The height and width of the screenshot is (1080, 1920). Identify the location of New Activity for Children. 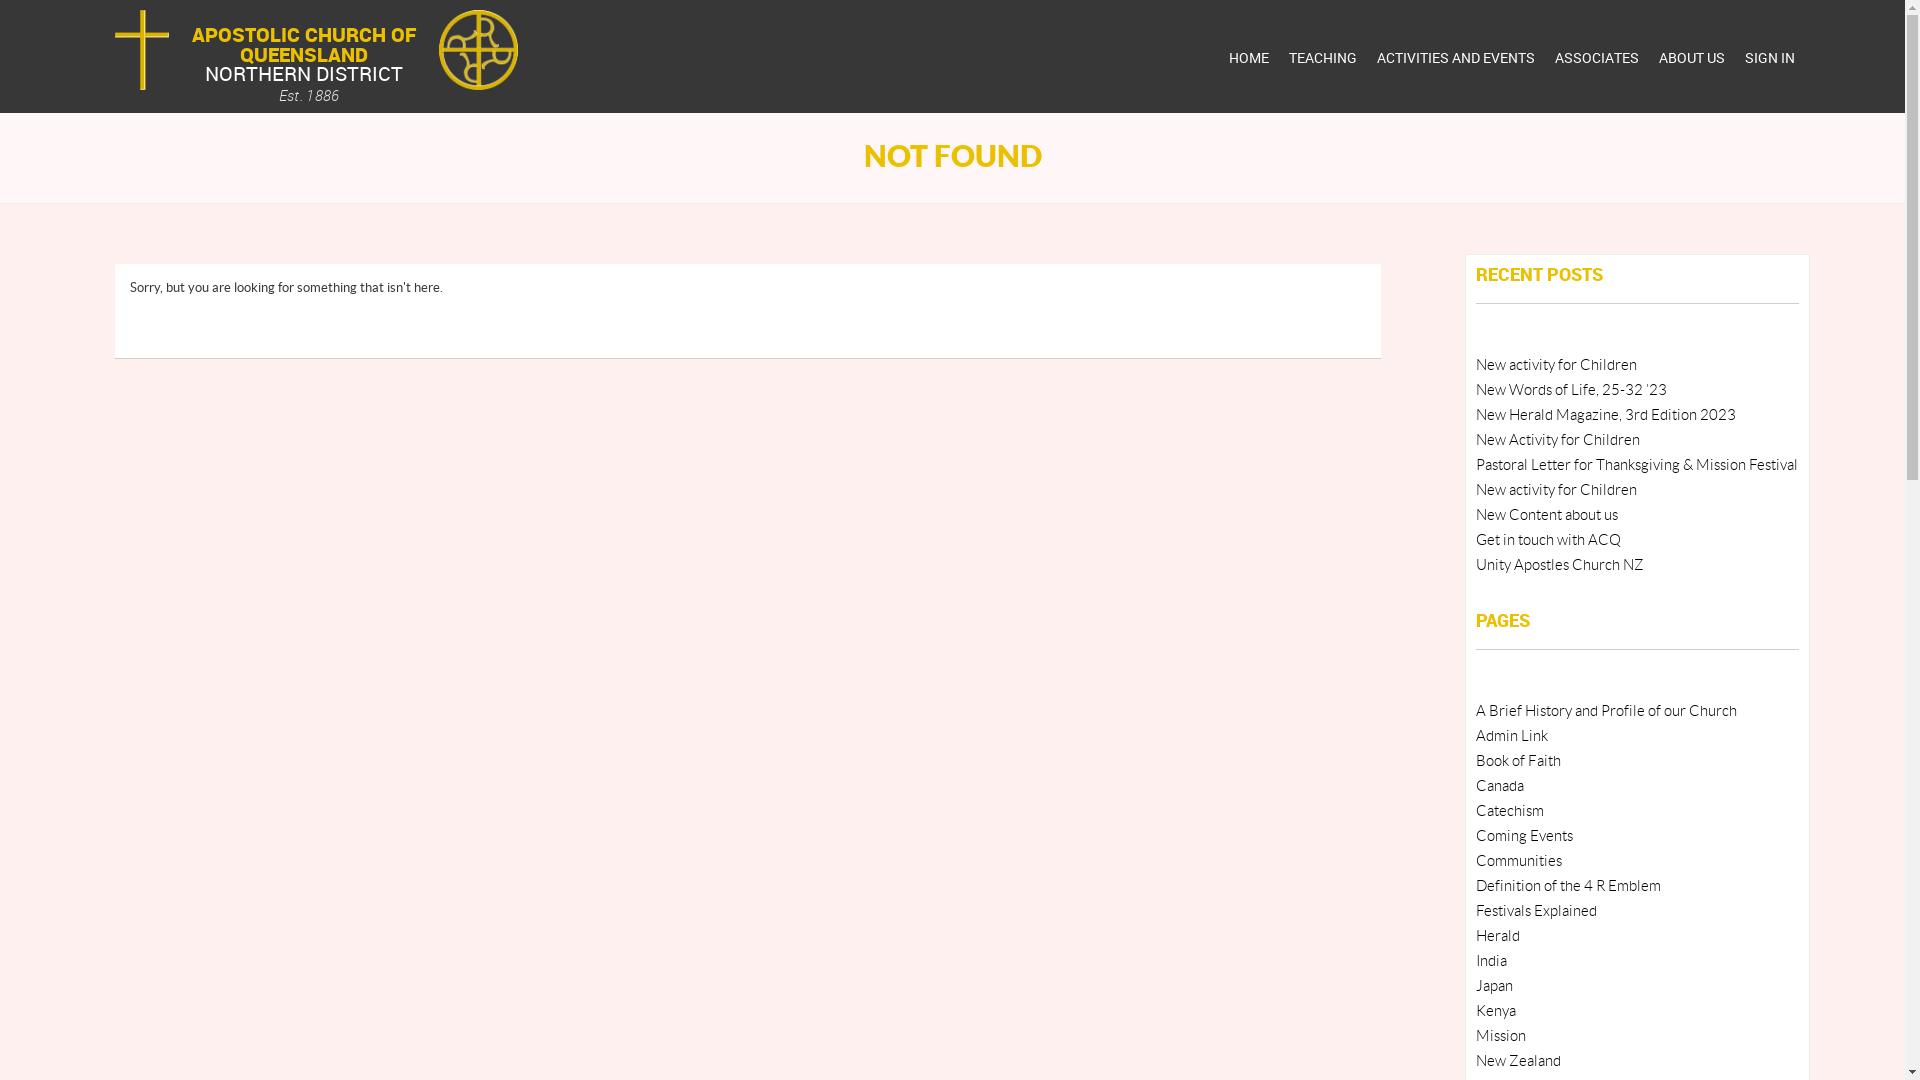
(1558, 439).